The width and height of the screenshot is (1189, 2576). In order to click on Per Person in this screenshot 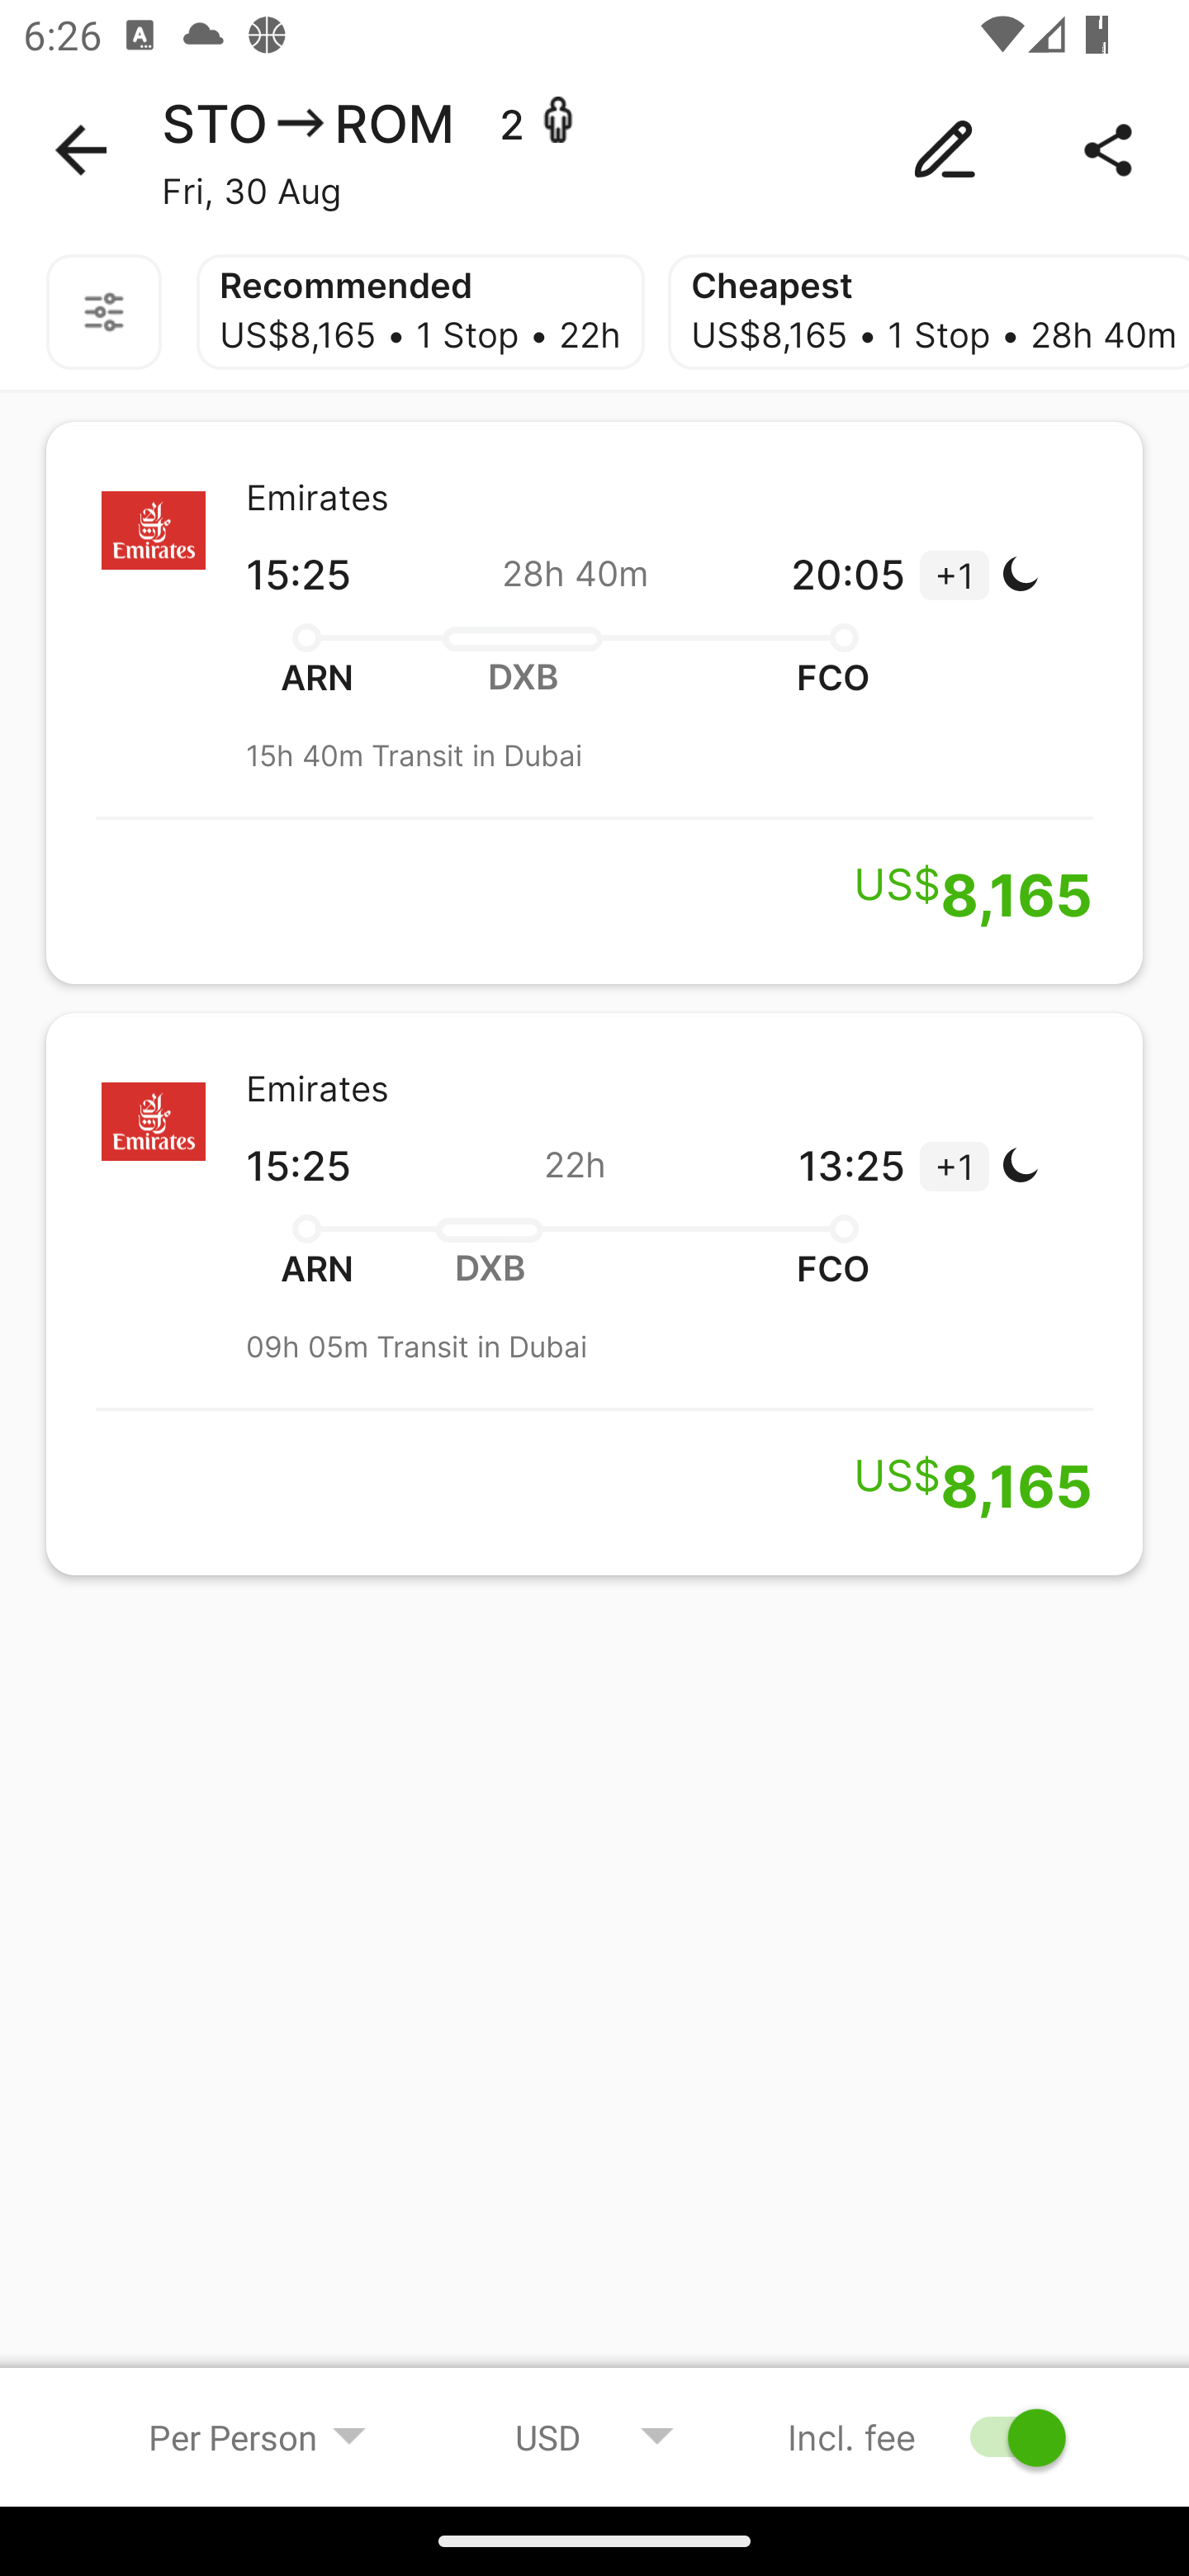, I will do `click(258, 2436)`.